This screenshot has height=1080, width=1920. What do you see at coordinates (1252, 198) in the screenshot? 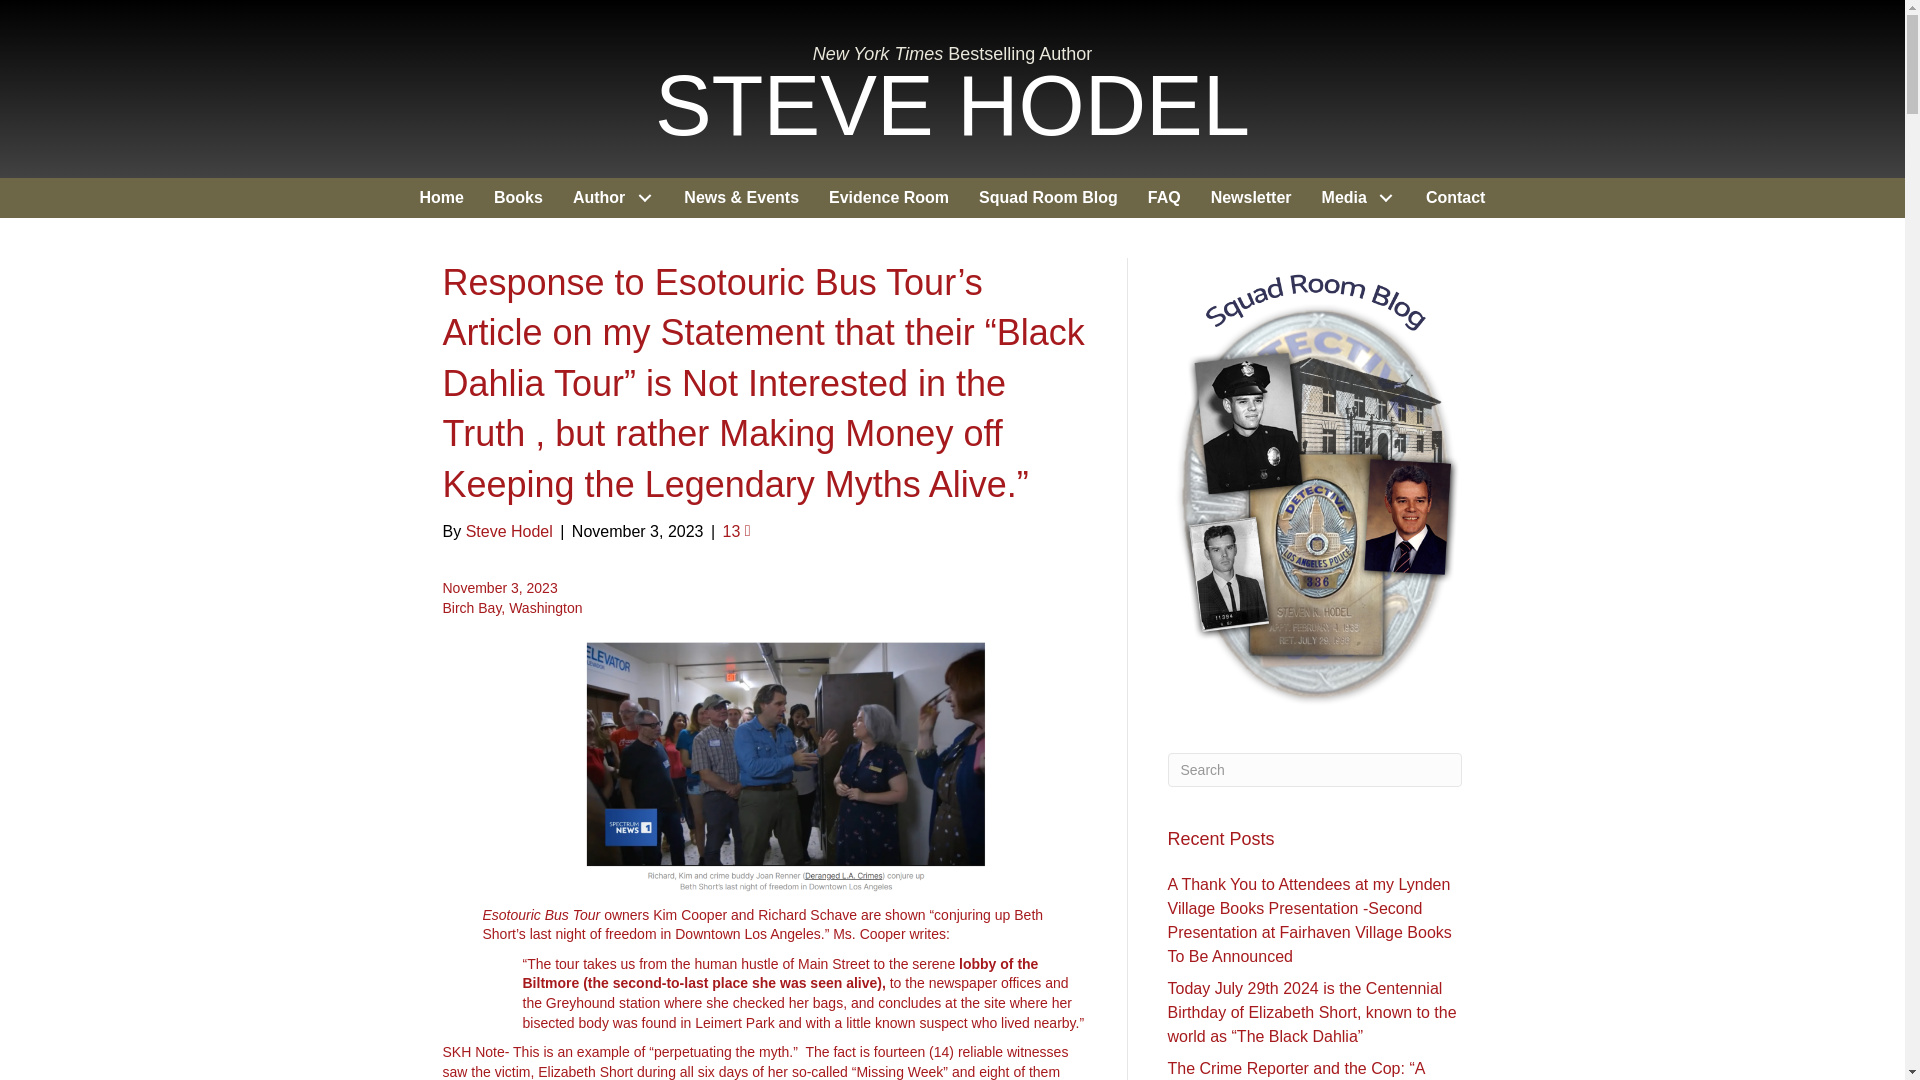
I see `Newsletter` at bounding box center [1252, 198].